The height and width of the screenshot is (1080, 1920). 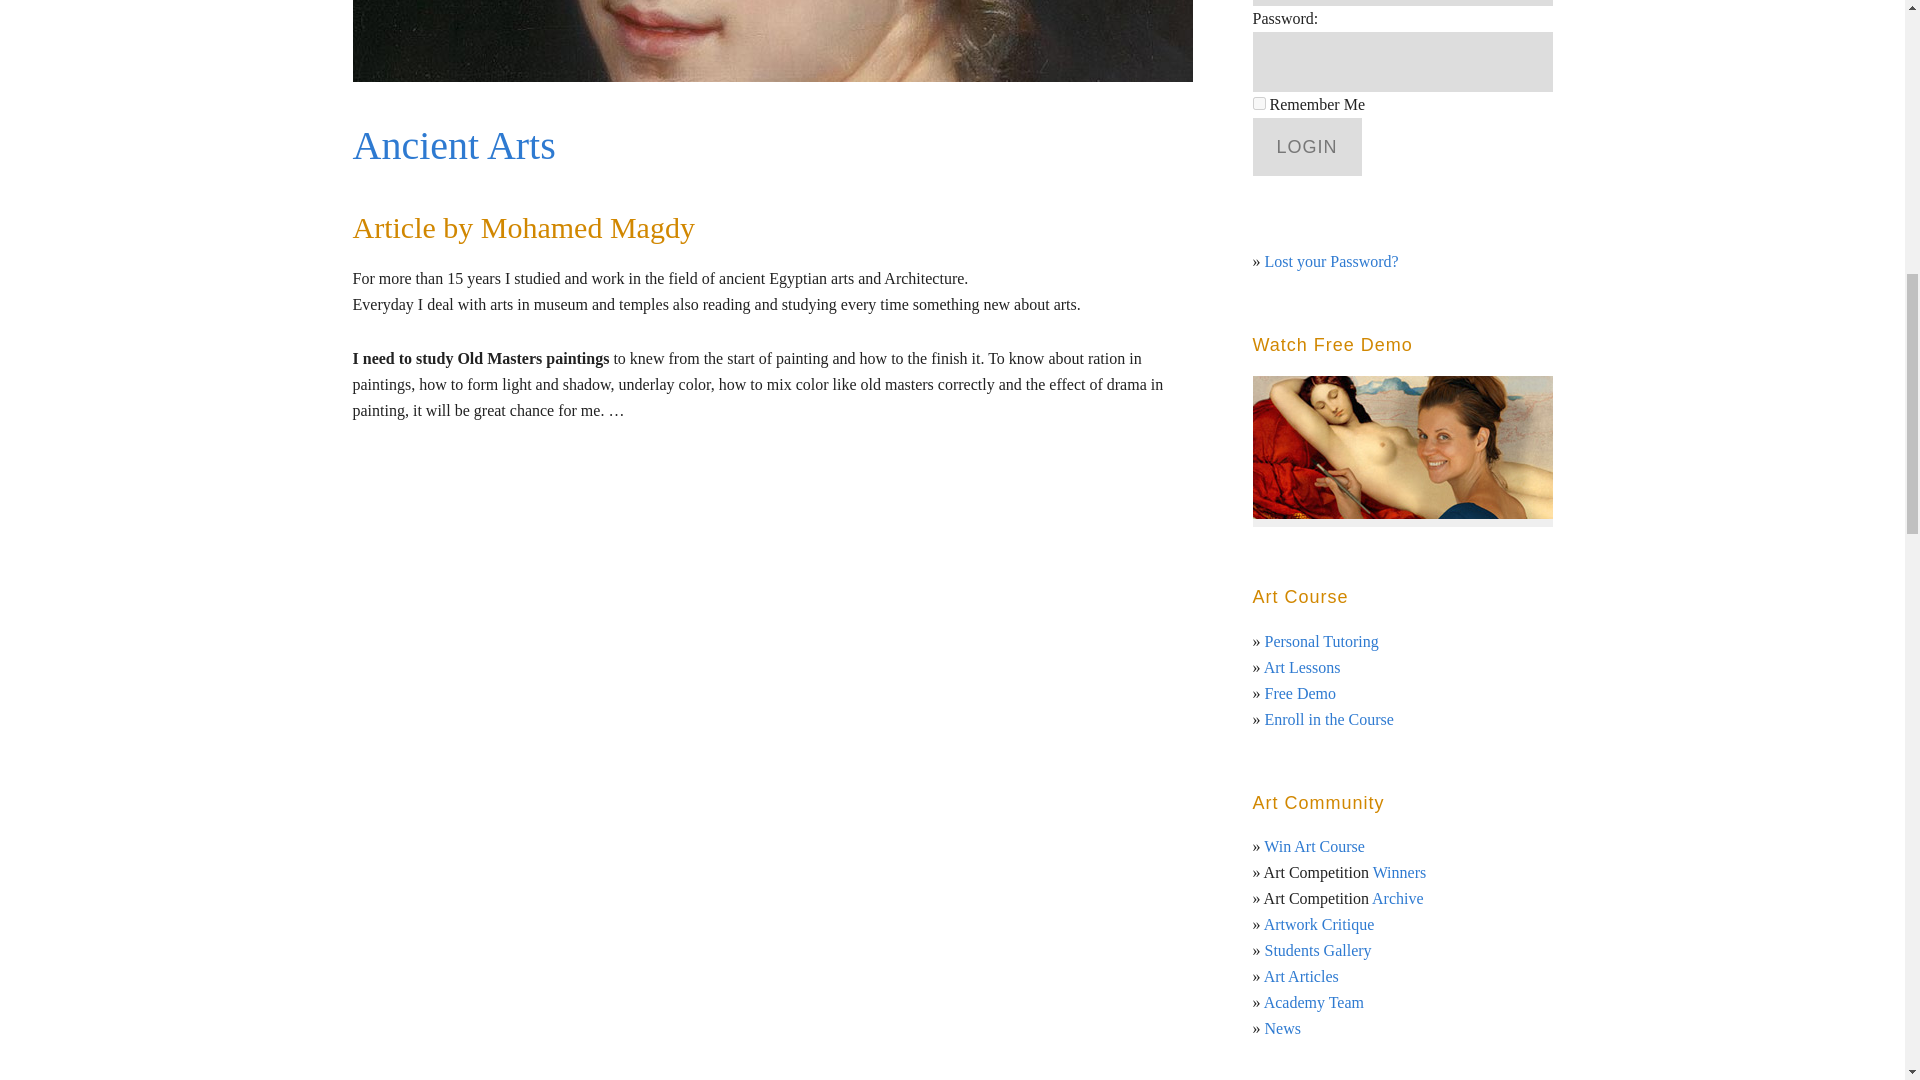 What do you see at coordinates (1306, 146) in the screenshot?
I see `Login` at bounding box center [1306, 146].